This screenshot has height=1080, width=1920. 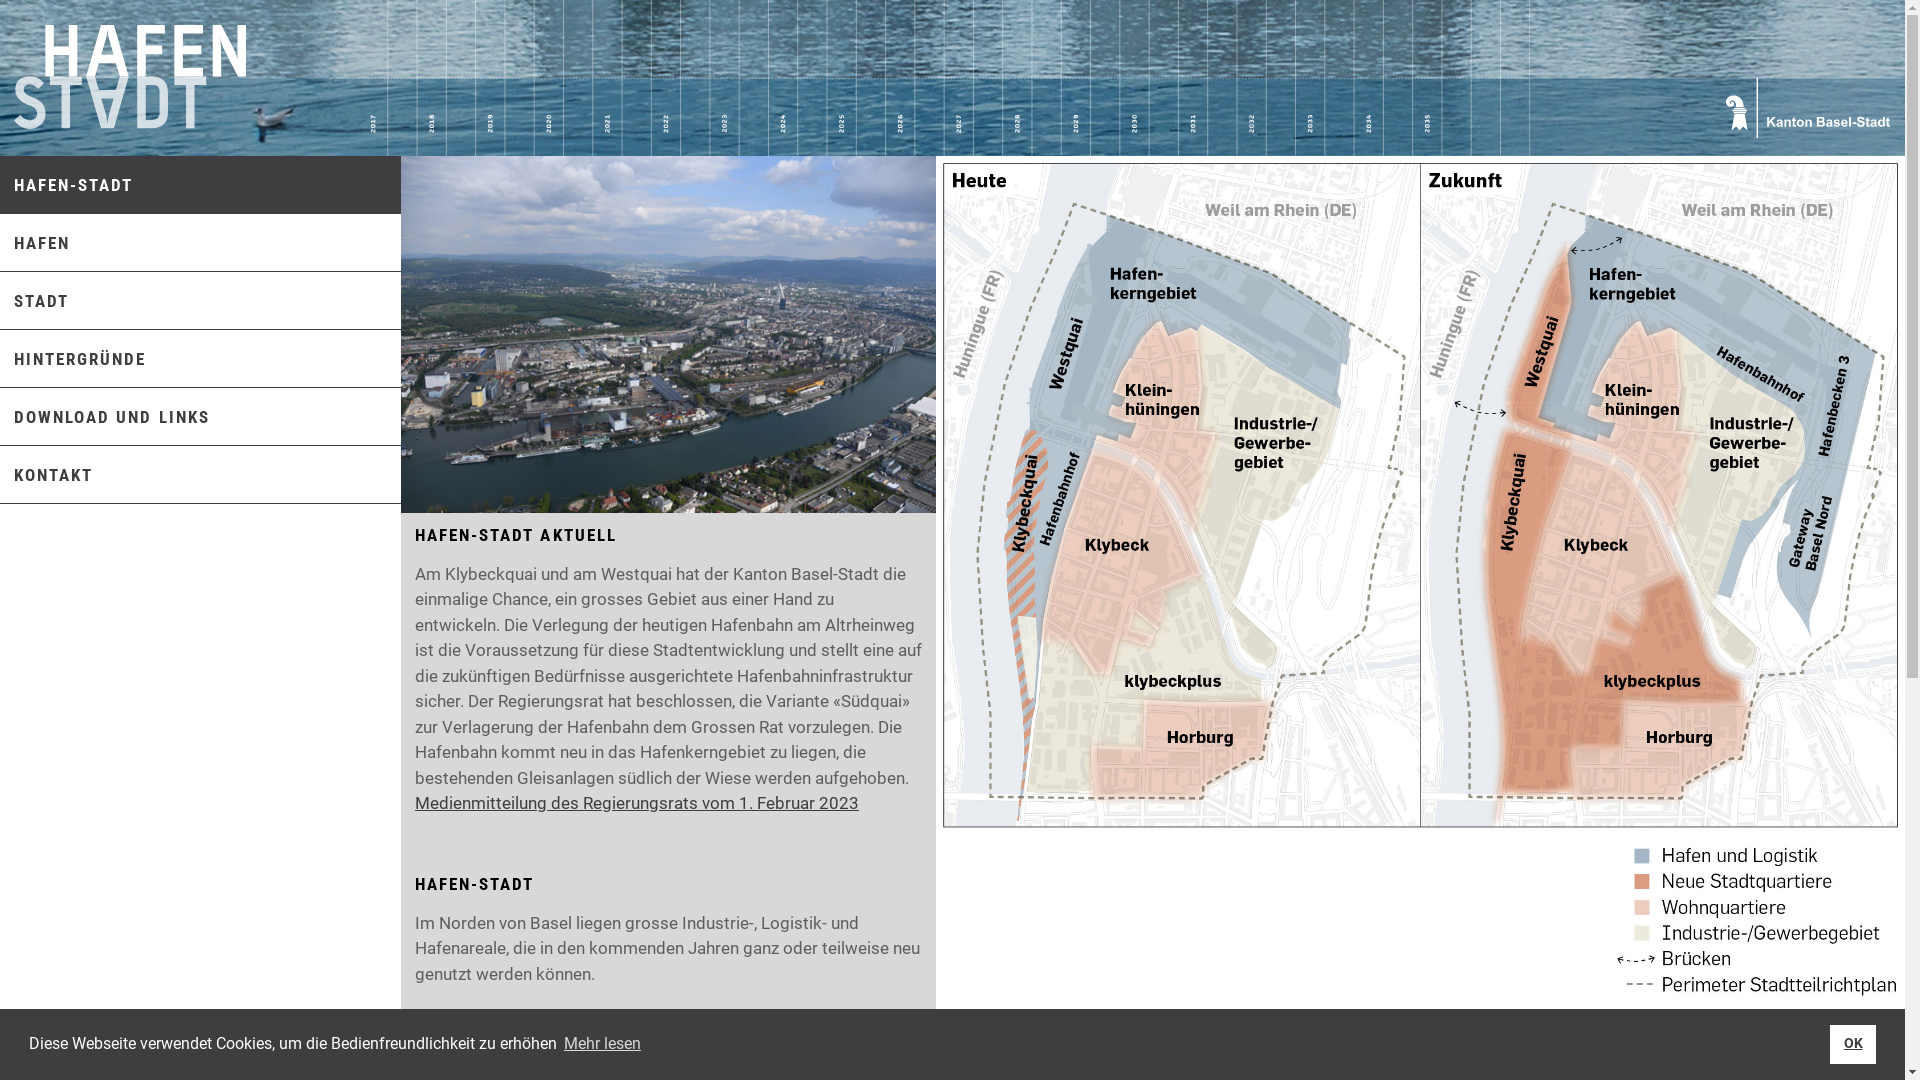 I want to click on Medienmitteilung des Regierungsrats vom 1. Februar 2023, so click(x=637, y=803).